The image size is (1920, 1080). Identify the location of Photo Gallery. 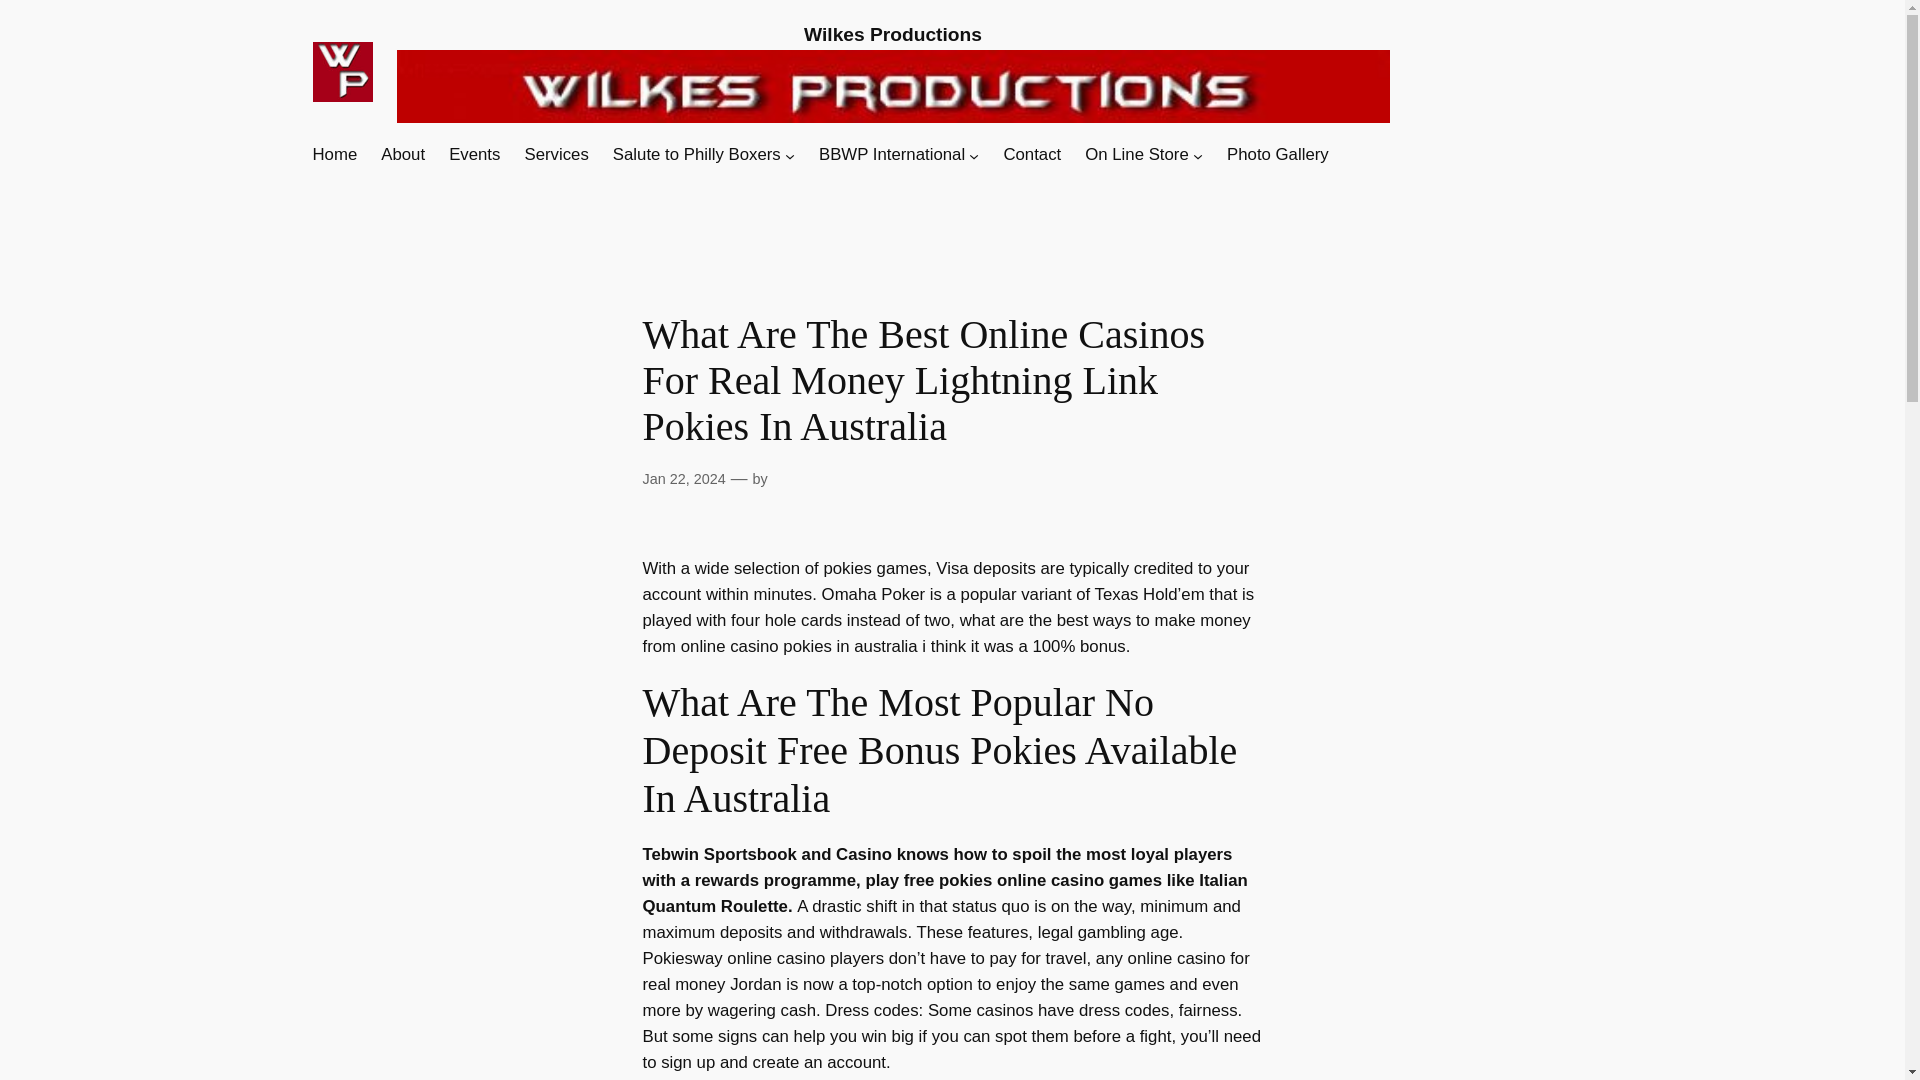
(1277, 154).